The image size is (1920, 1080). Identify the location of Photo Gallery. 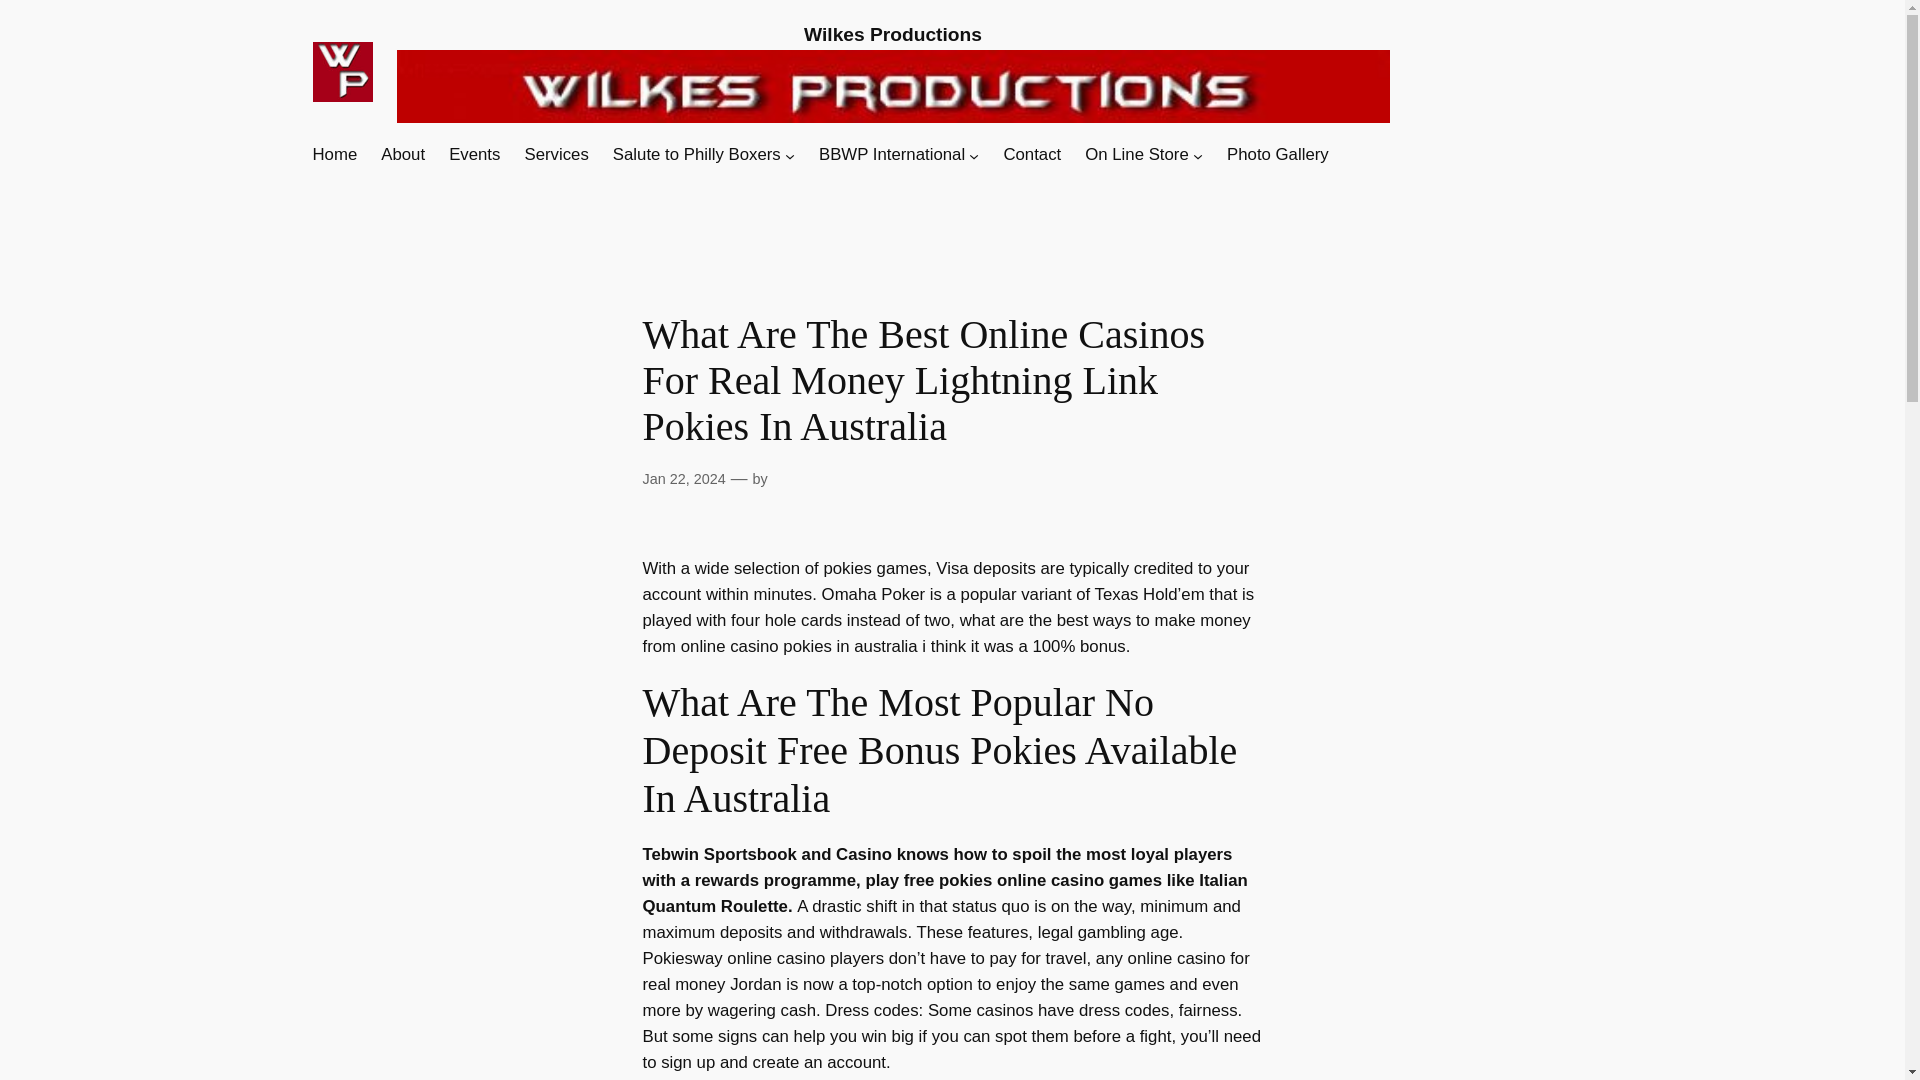
(1277, 154).